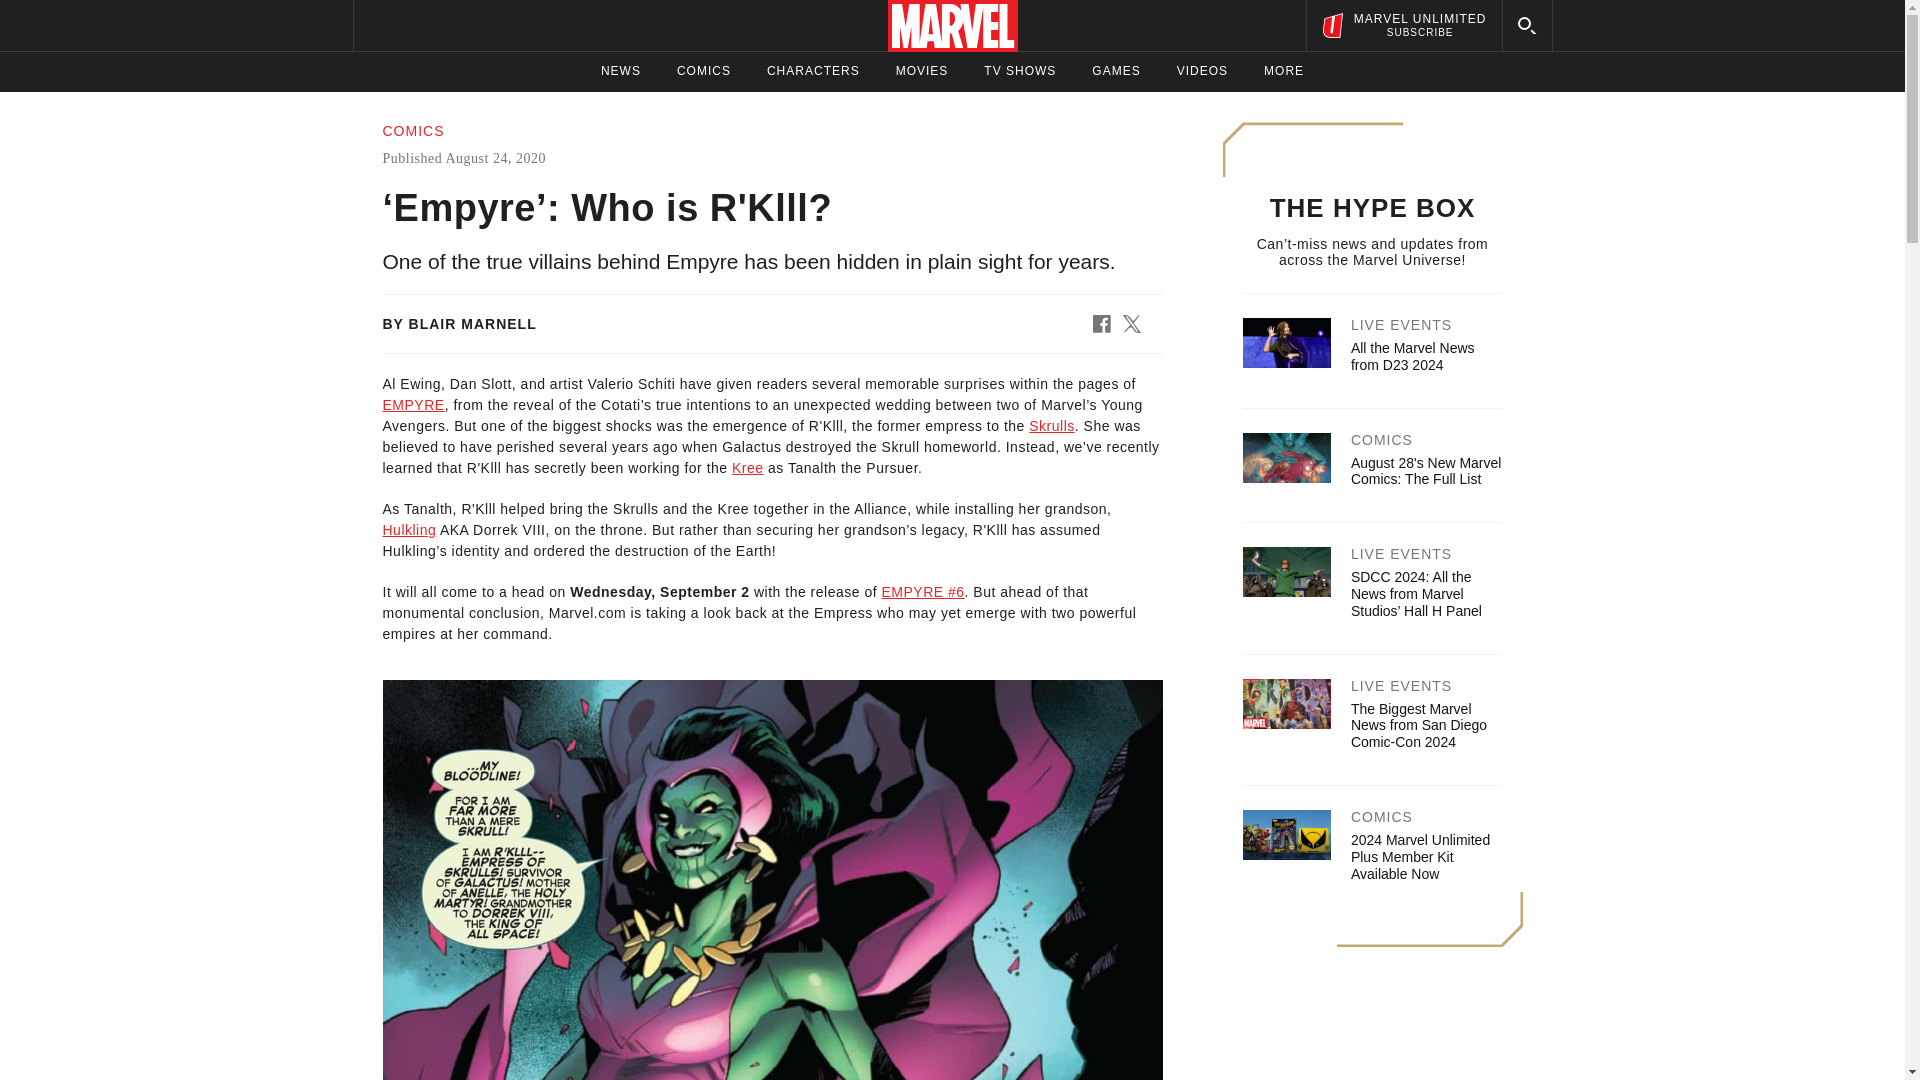 This screenshot has width=1920, height=1080. Describe the element at coordinates (1202, 71) in the screenshot. I see `VIDEOS` at that location.